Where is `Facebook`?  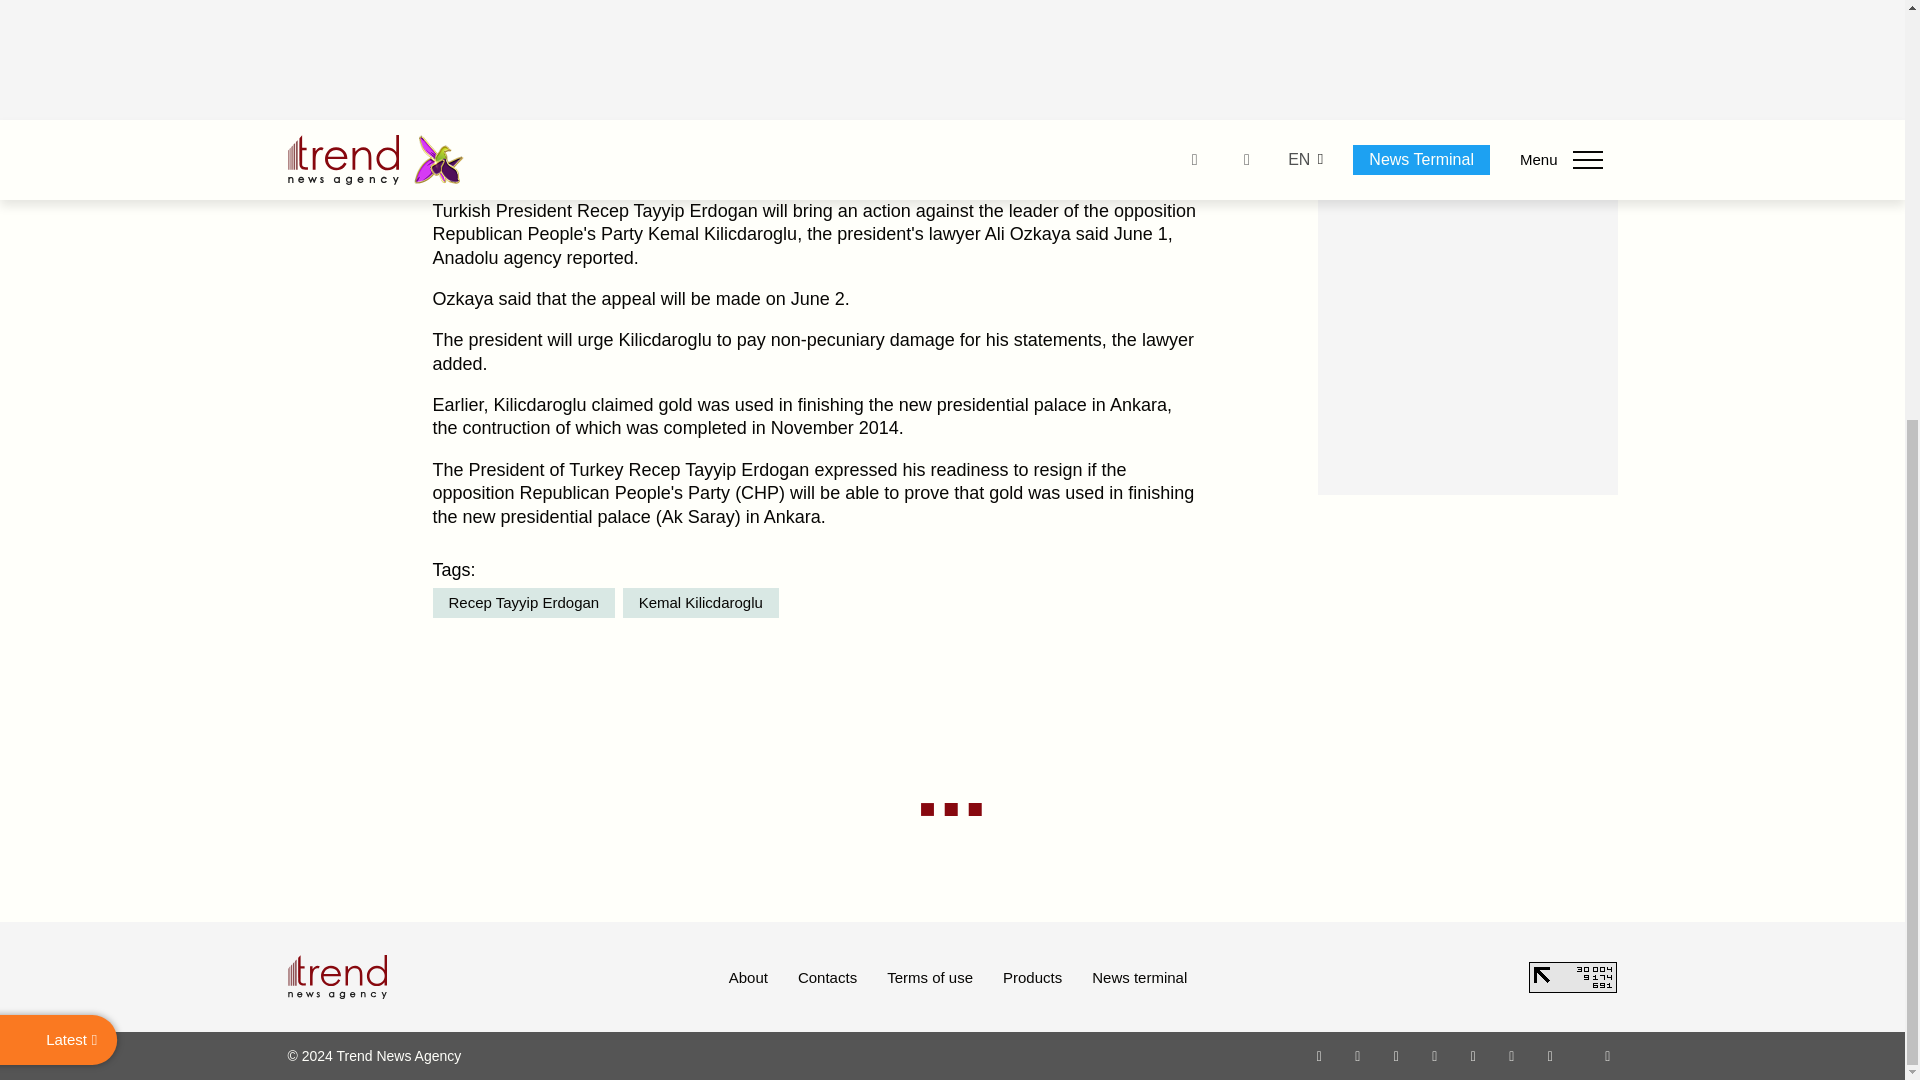 Facebook is located at coordinates (1357, 1055).